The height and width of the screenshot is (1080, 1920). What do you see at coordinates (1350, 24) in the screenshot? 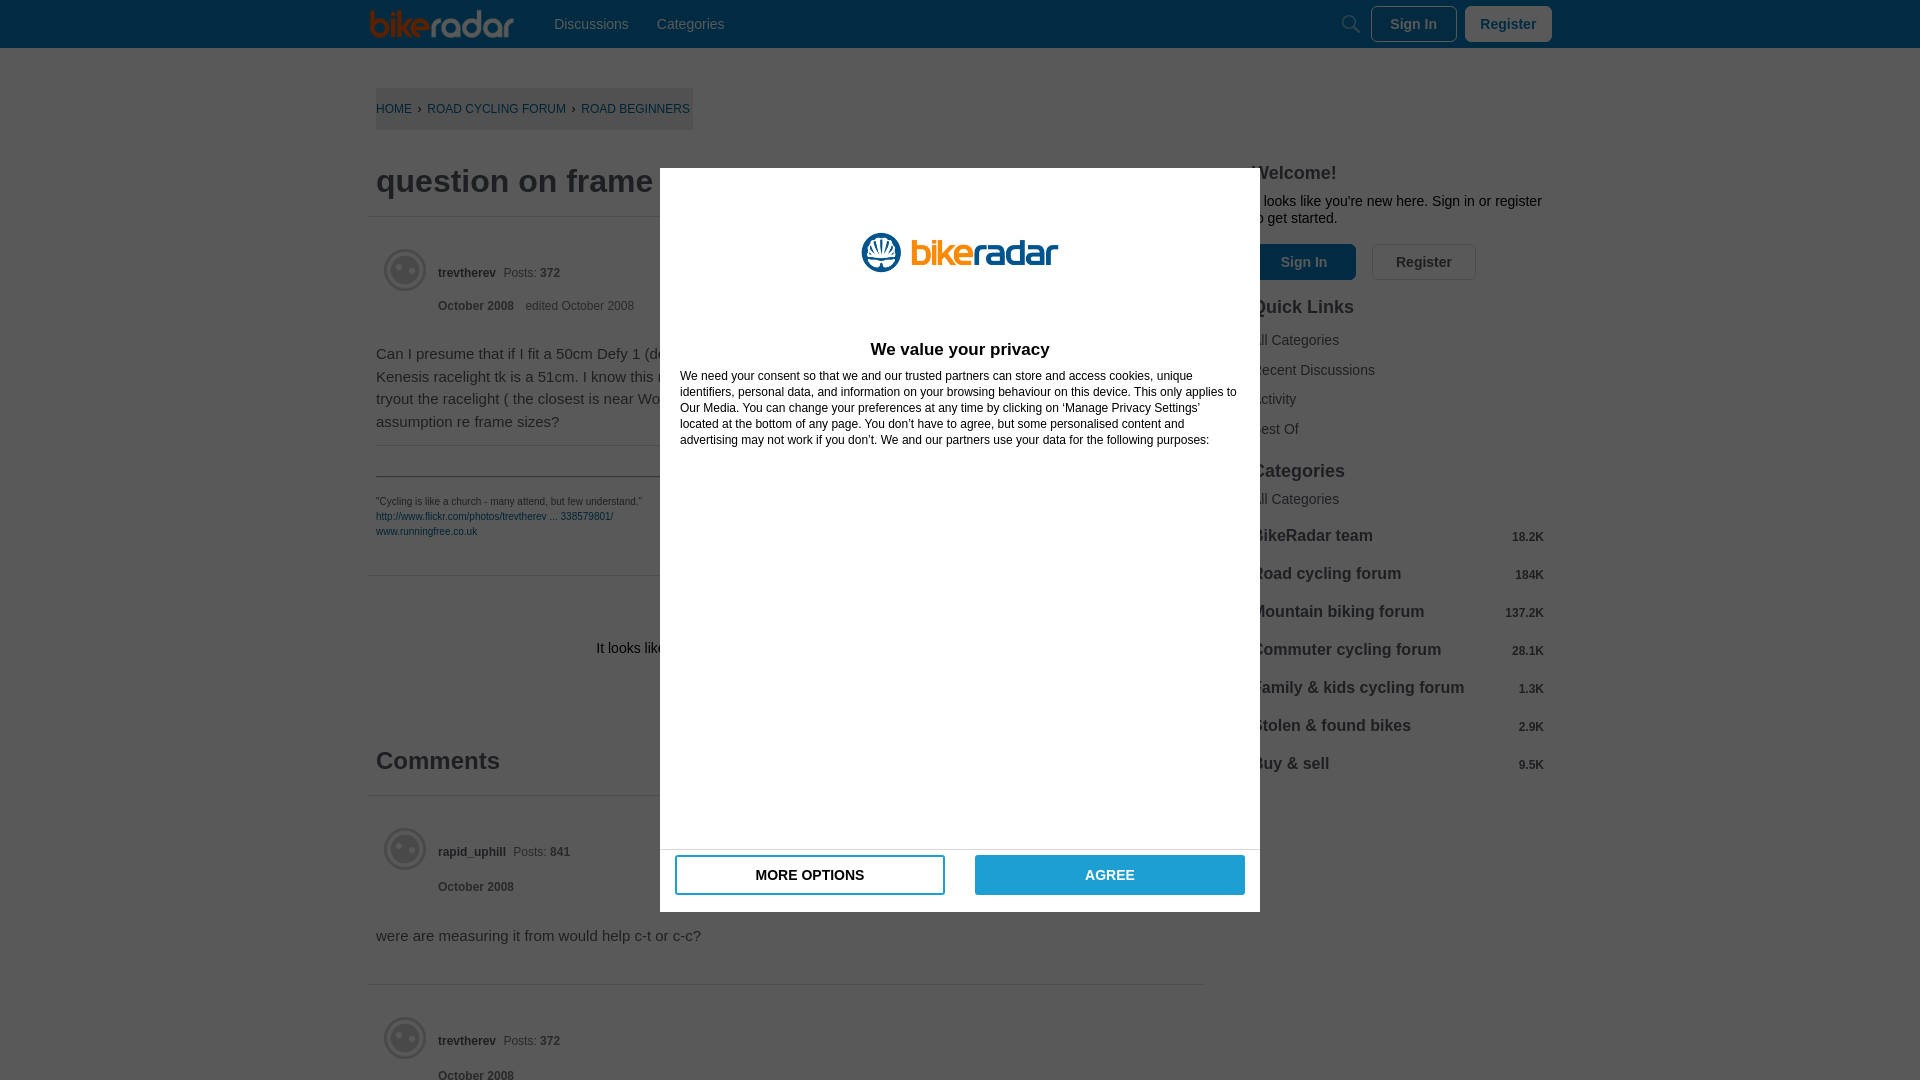
I see `Search` at bounding box center [1350, 24].